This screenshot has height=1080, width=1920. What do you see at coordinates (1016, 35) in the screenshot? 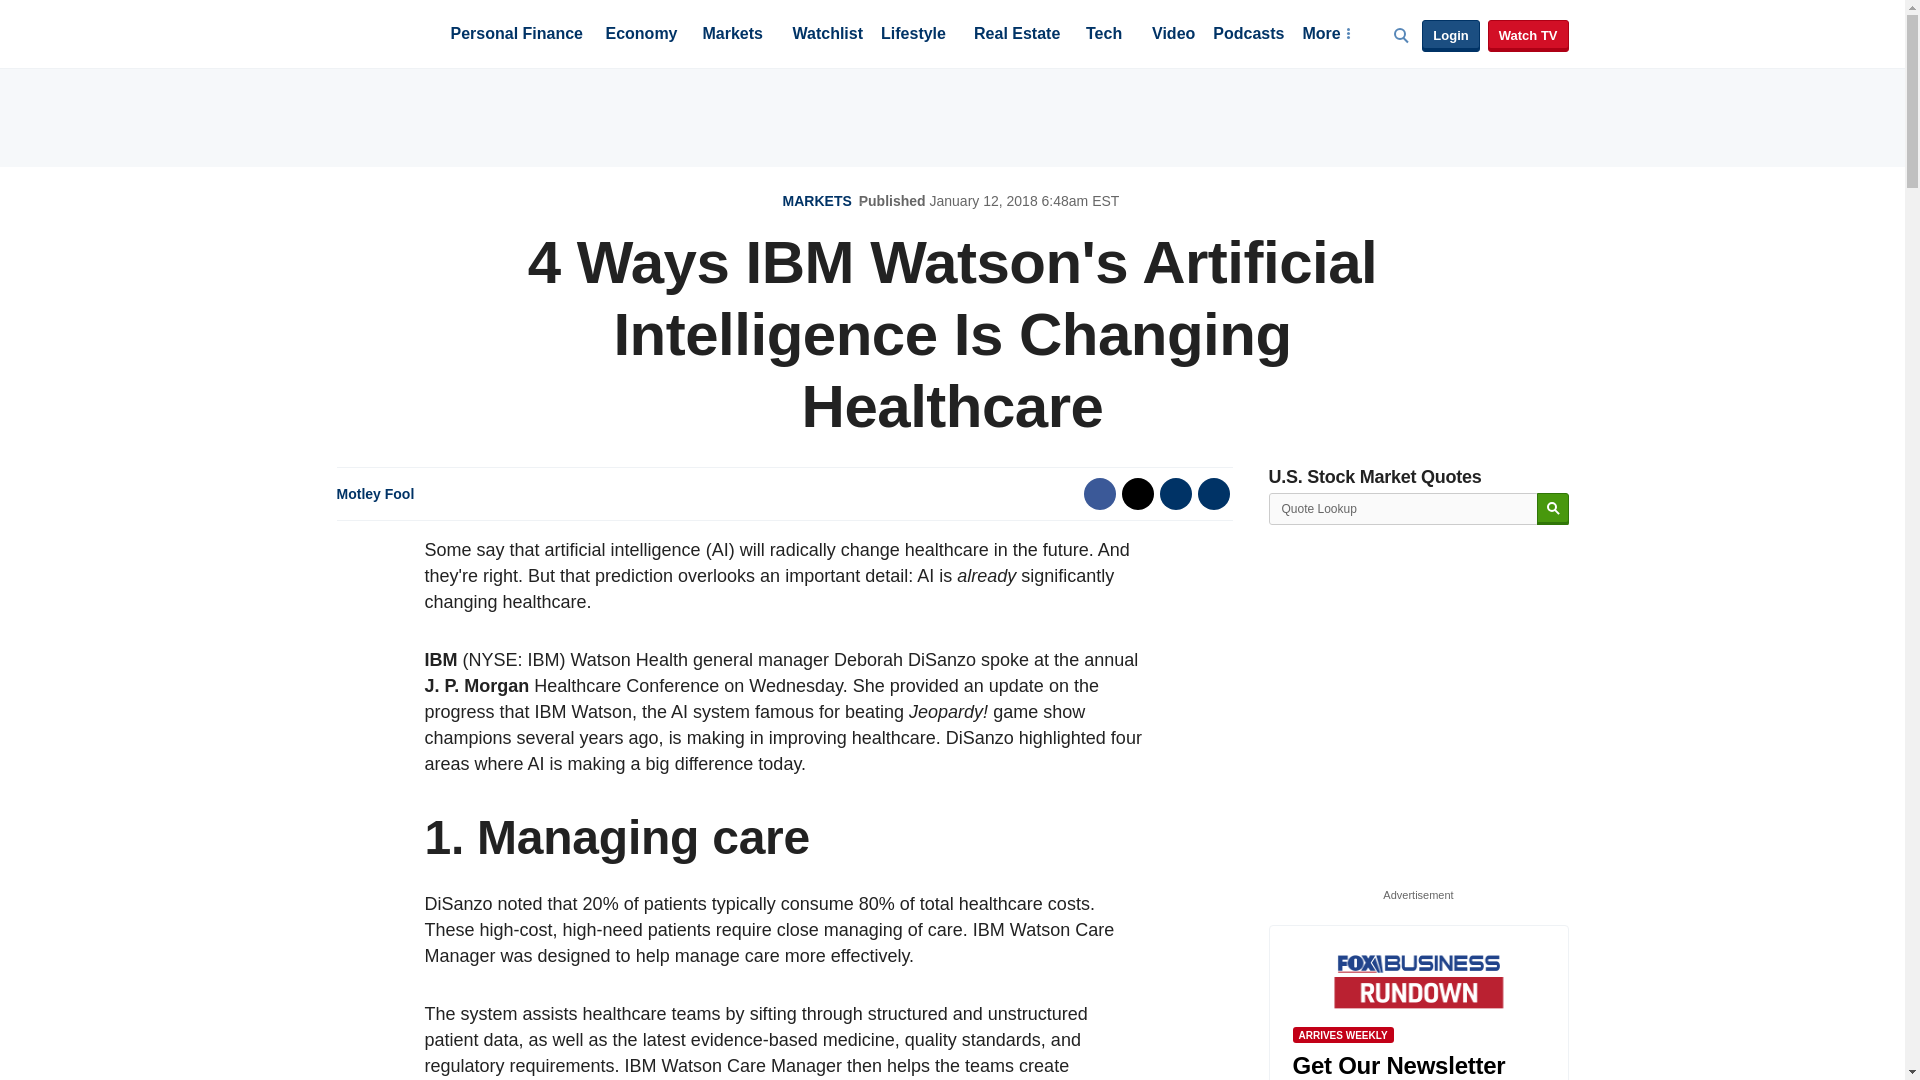
I see `Real Estate` at bounding box center [1016, 35].